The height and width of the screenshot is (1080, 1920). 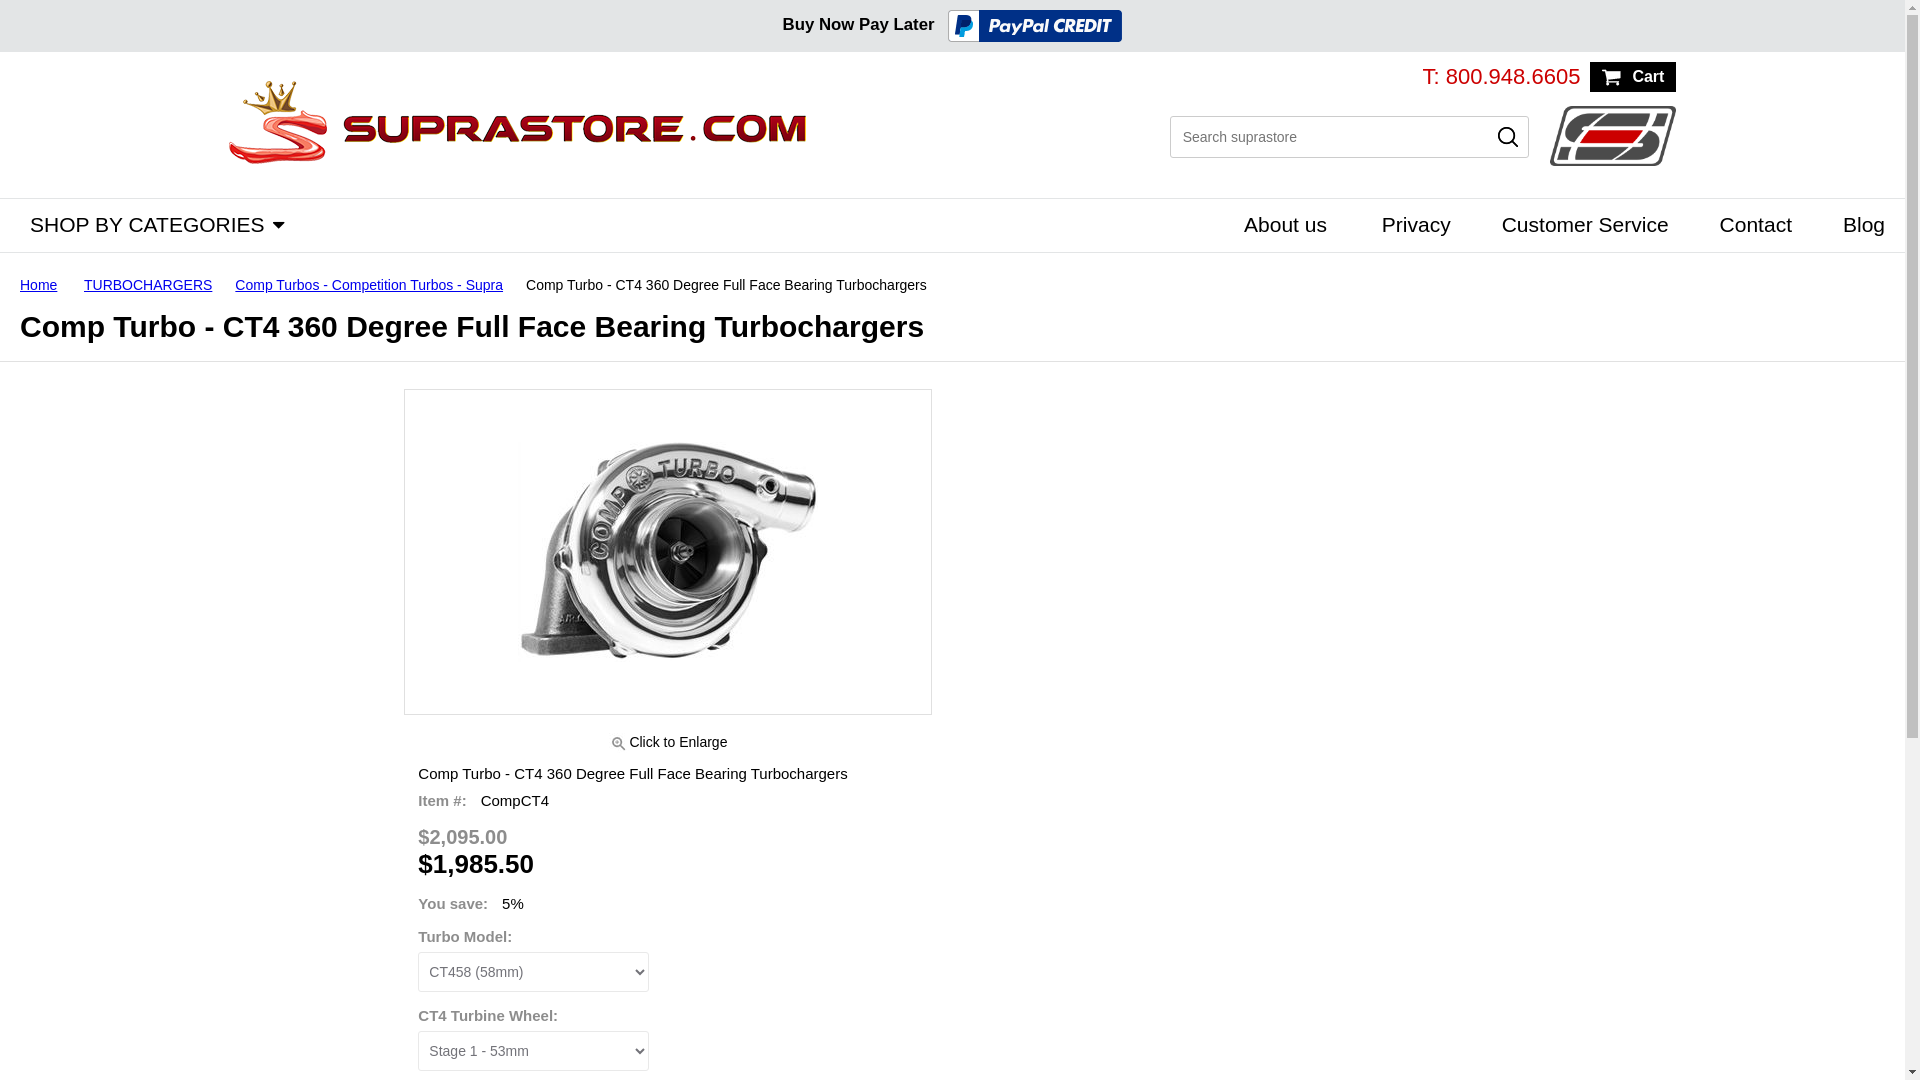 What do you see at coordinates (155, 284) in the screenshot?
I see `TURBOCHARGERS` at bounding box center [155, 284].